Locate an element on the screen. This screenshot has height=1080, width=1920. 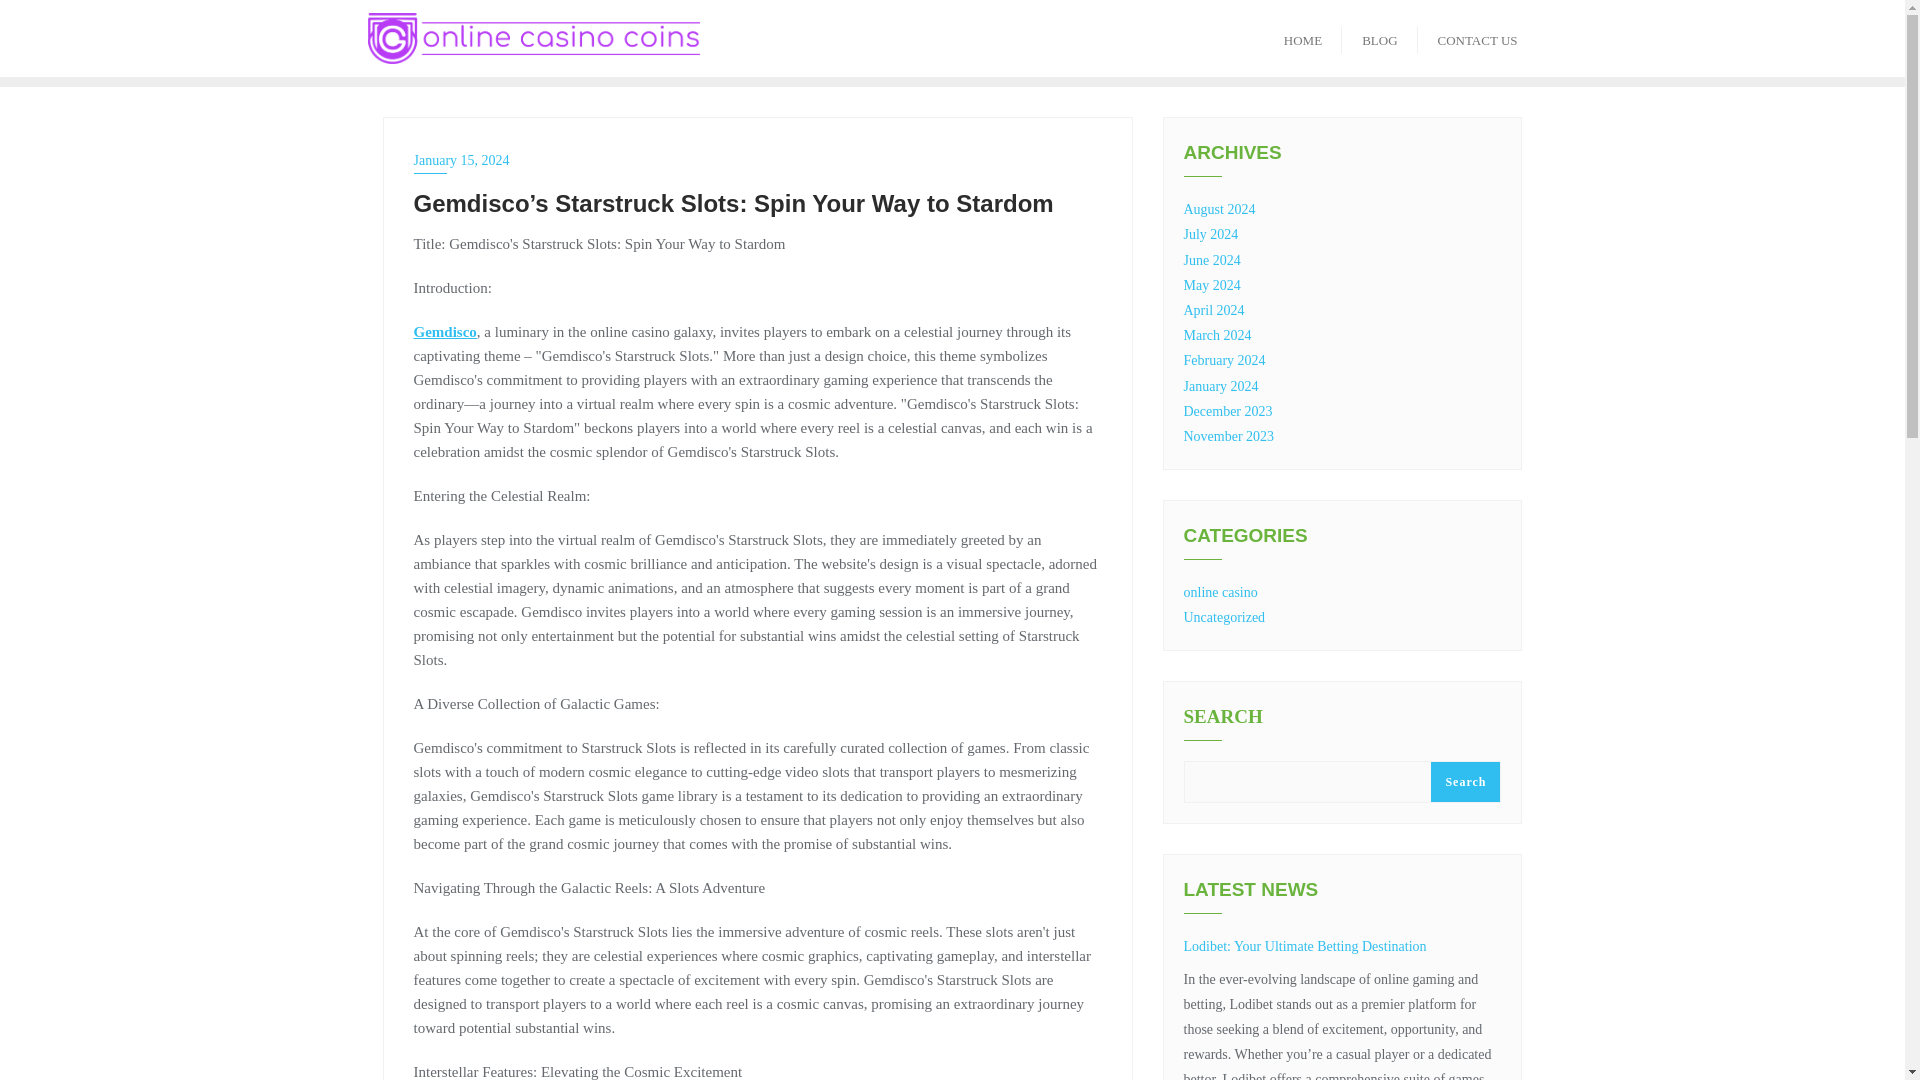
Lodibet: Your Ultimate Betting Destination is located at coordinates (1305, 946).